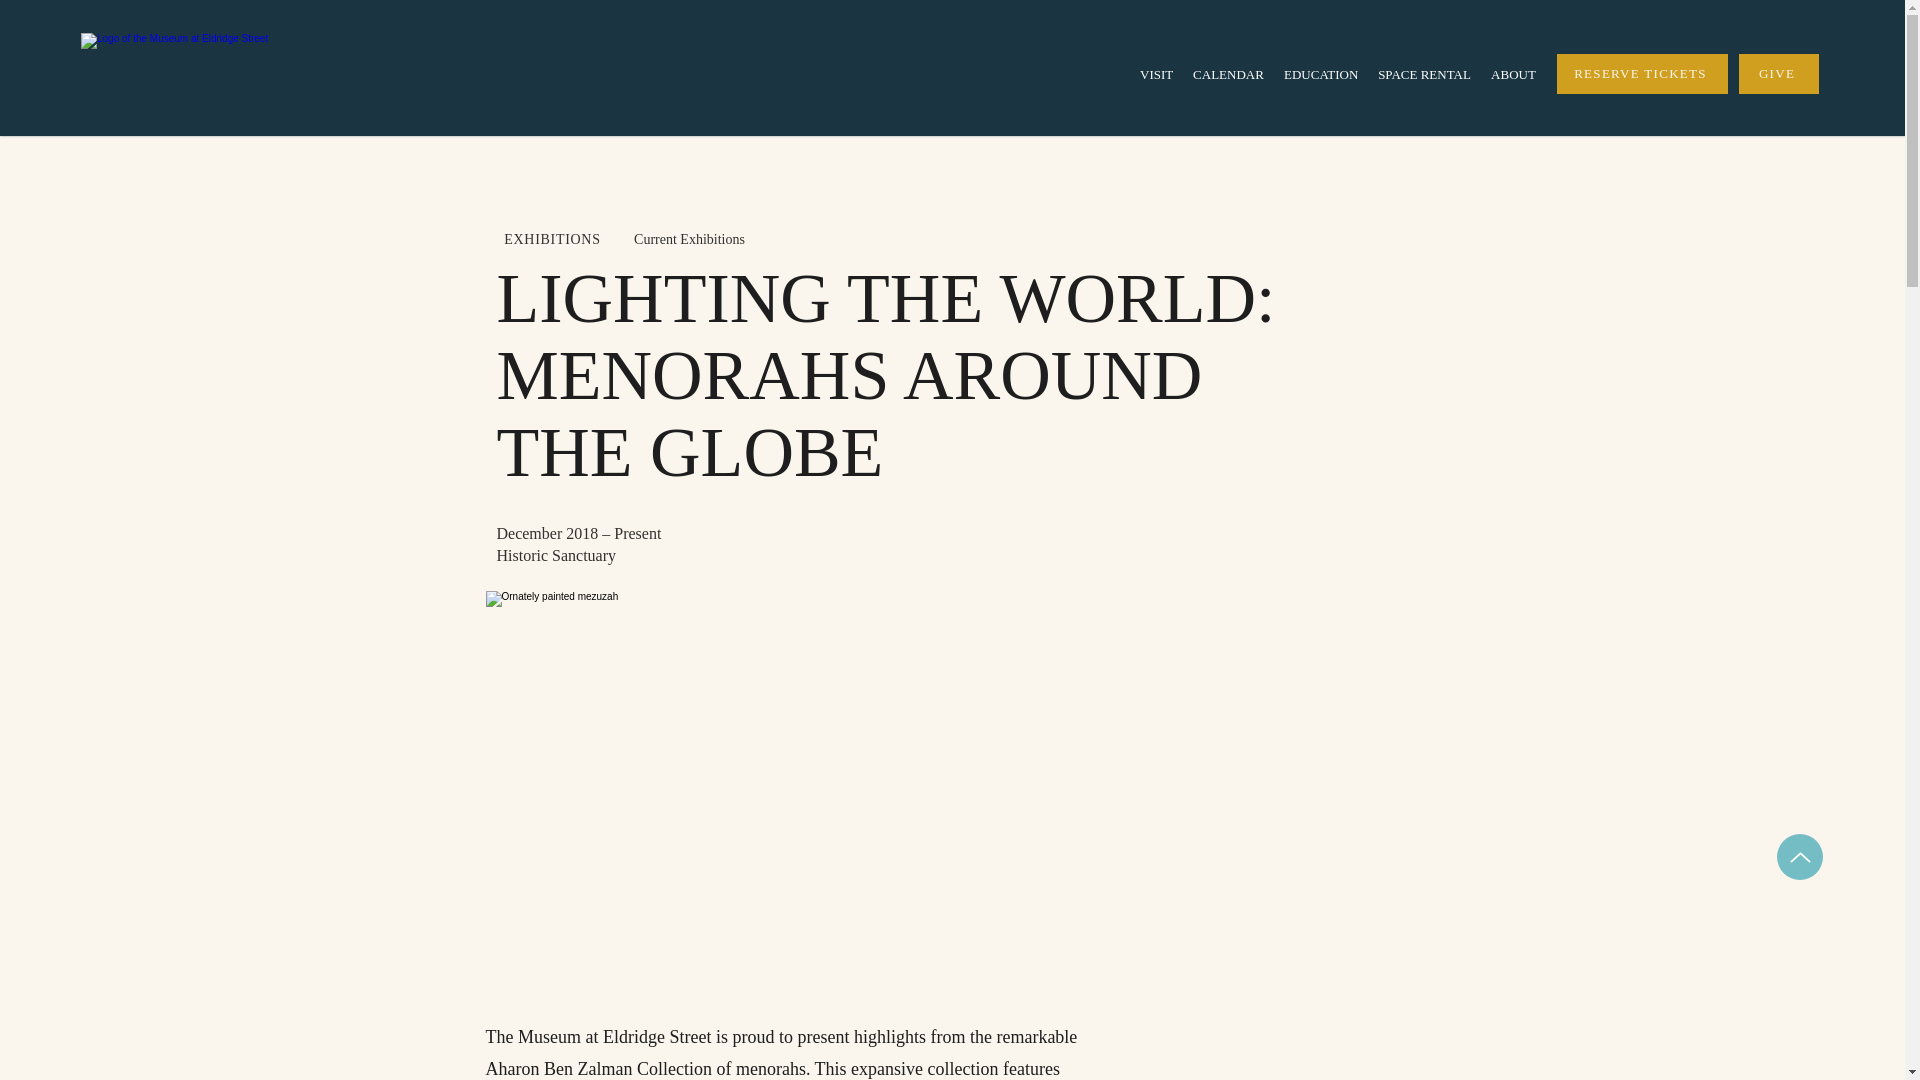 The height and width of the screenshot is (1080, 1920). What do you see at coordinates (1778, 74) in the screenshot?
I see `GIVE` at bounding box center [1778, 74].